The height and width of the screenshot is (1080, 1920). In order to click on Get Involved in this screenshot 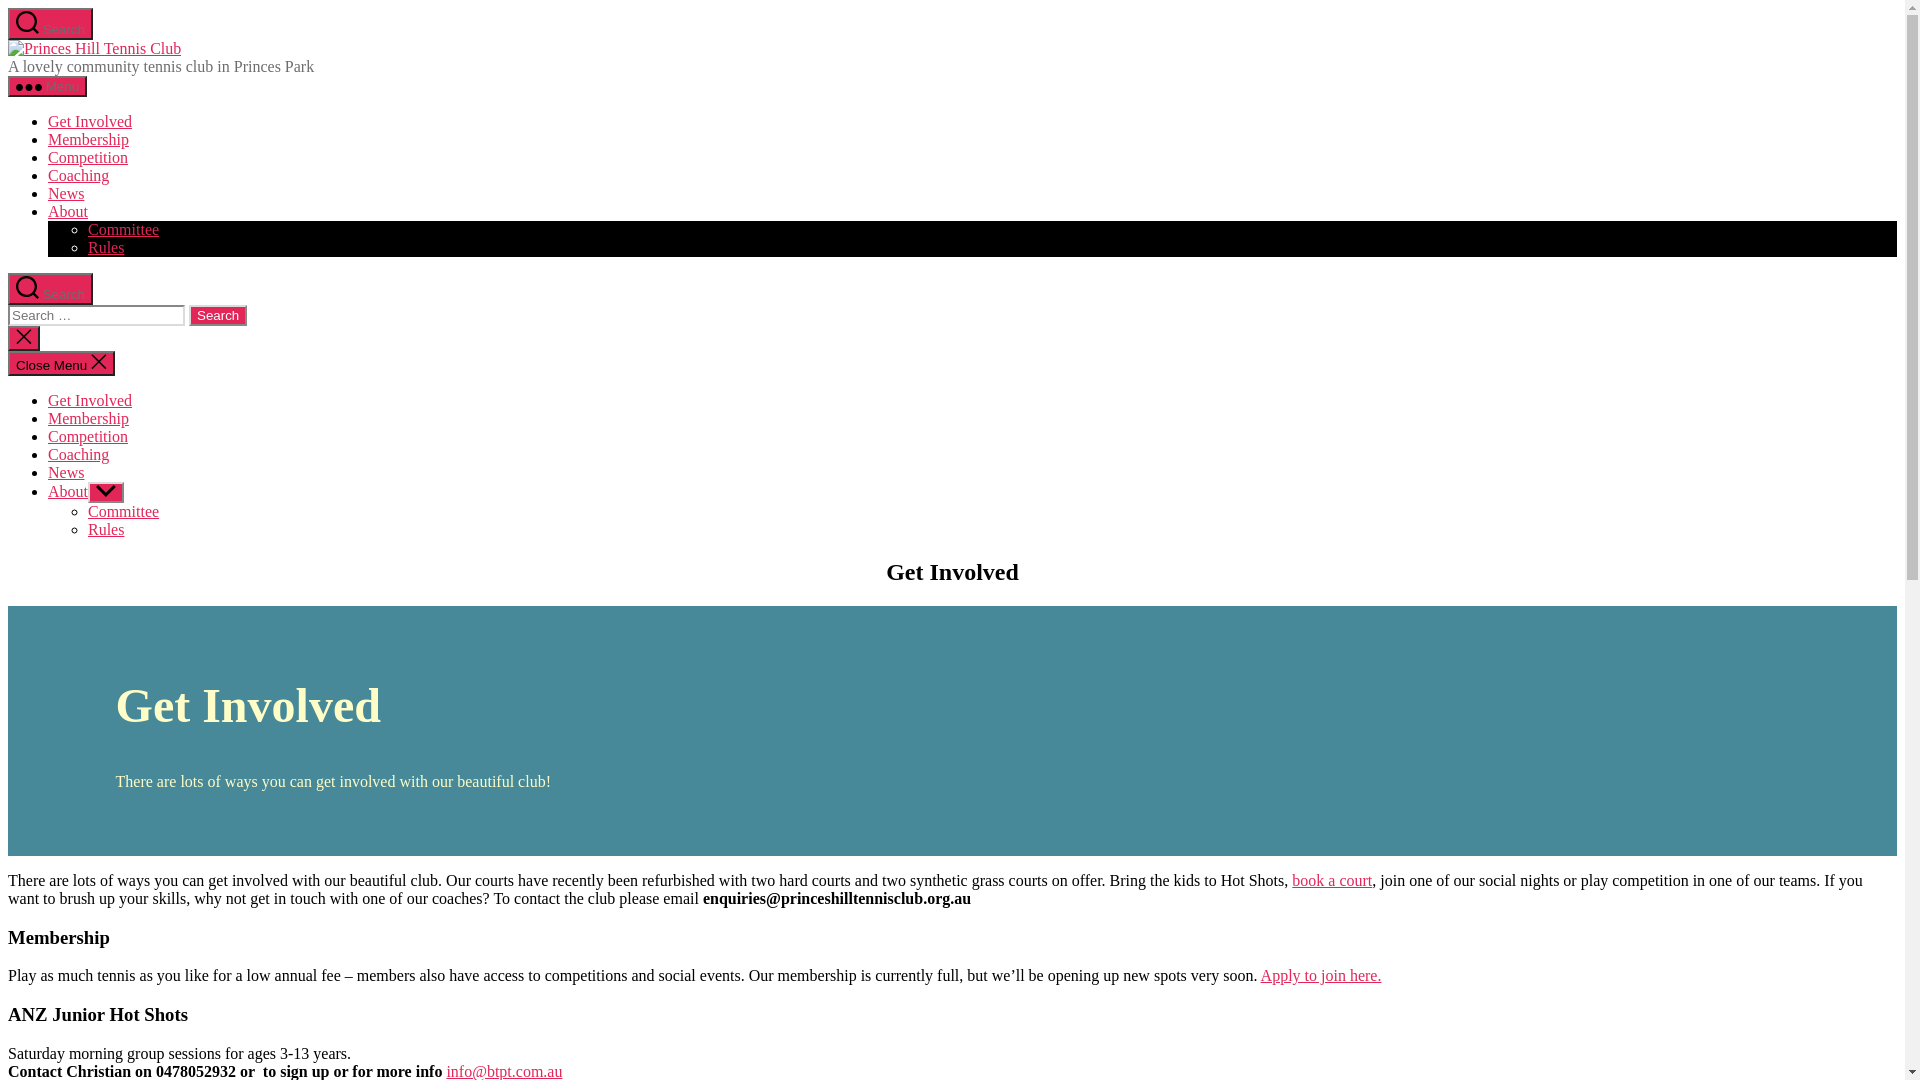, I will do `click(90, 122)`.